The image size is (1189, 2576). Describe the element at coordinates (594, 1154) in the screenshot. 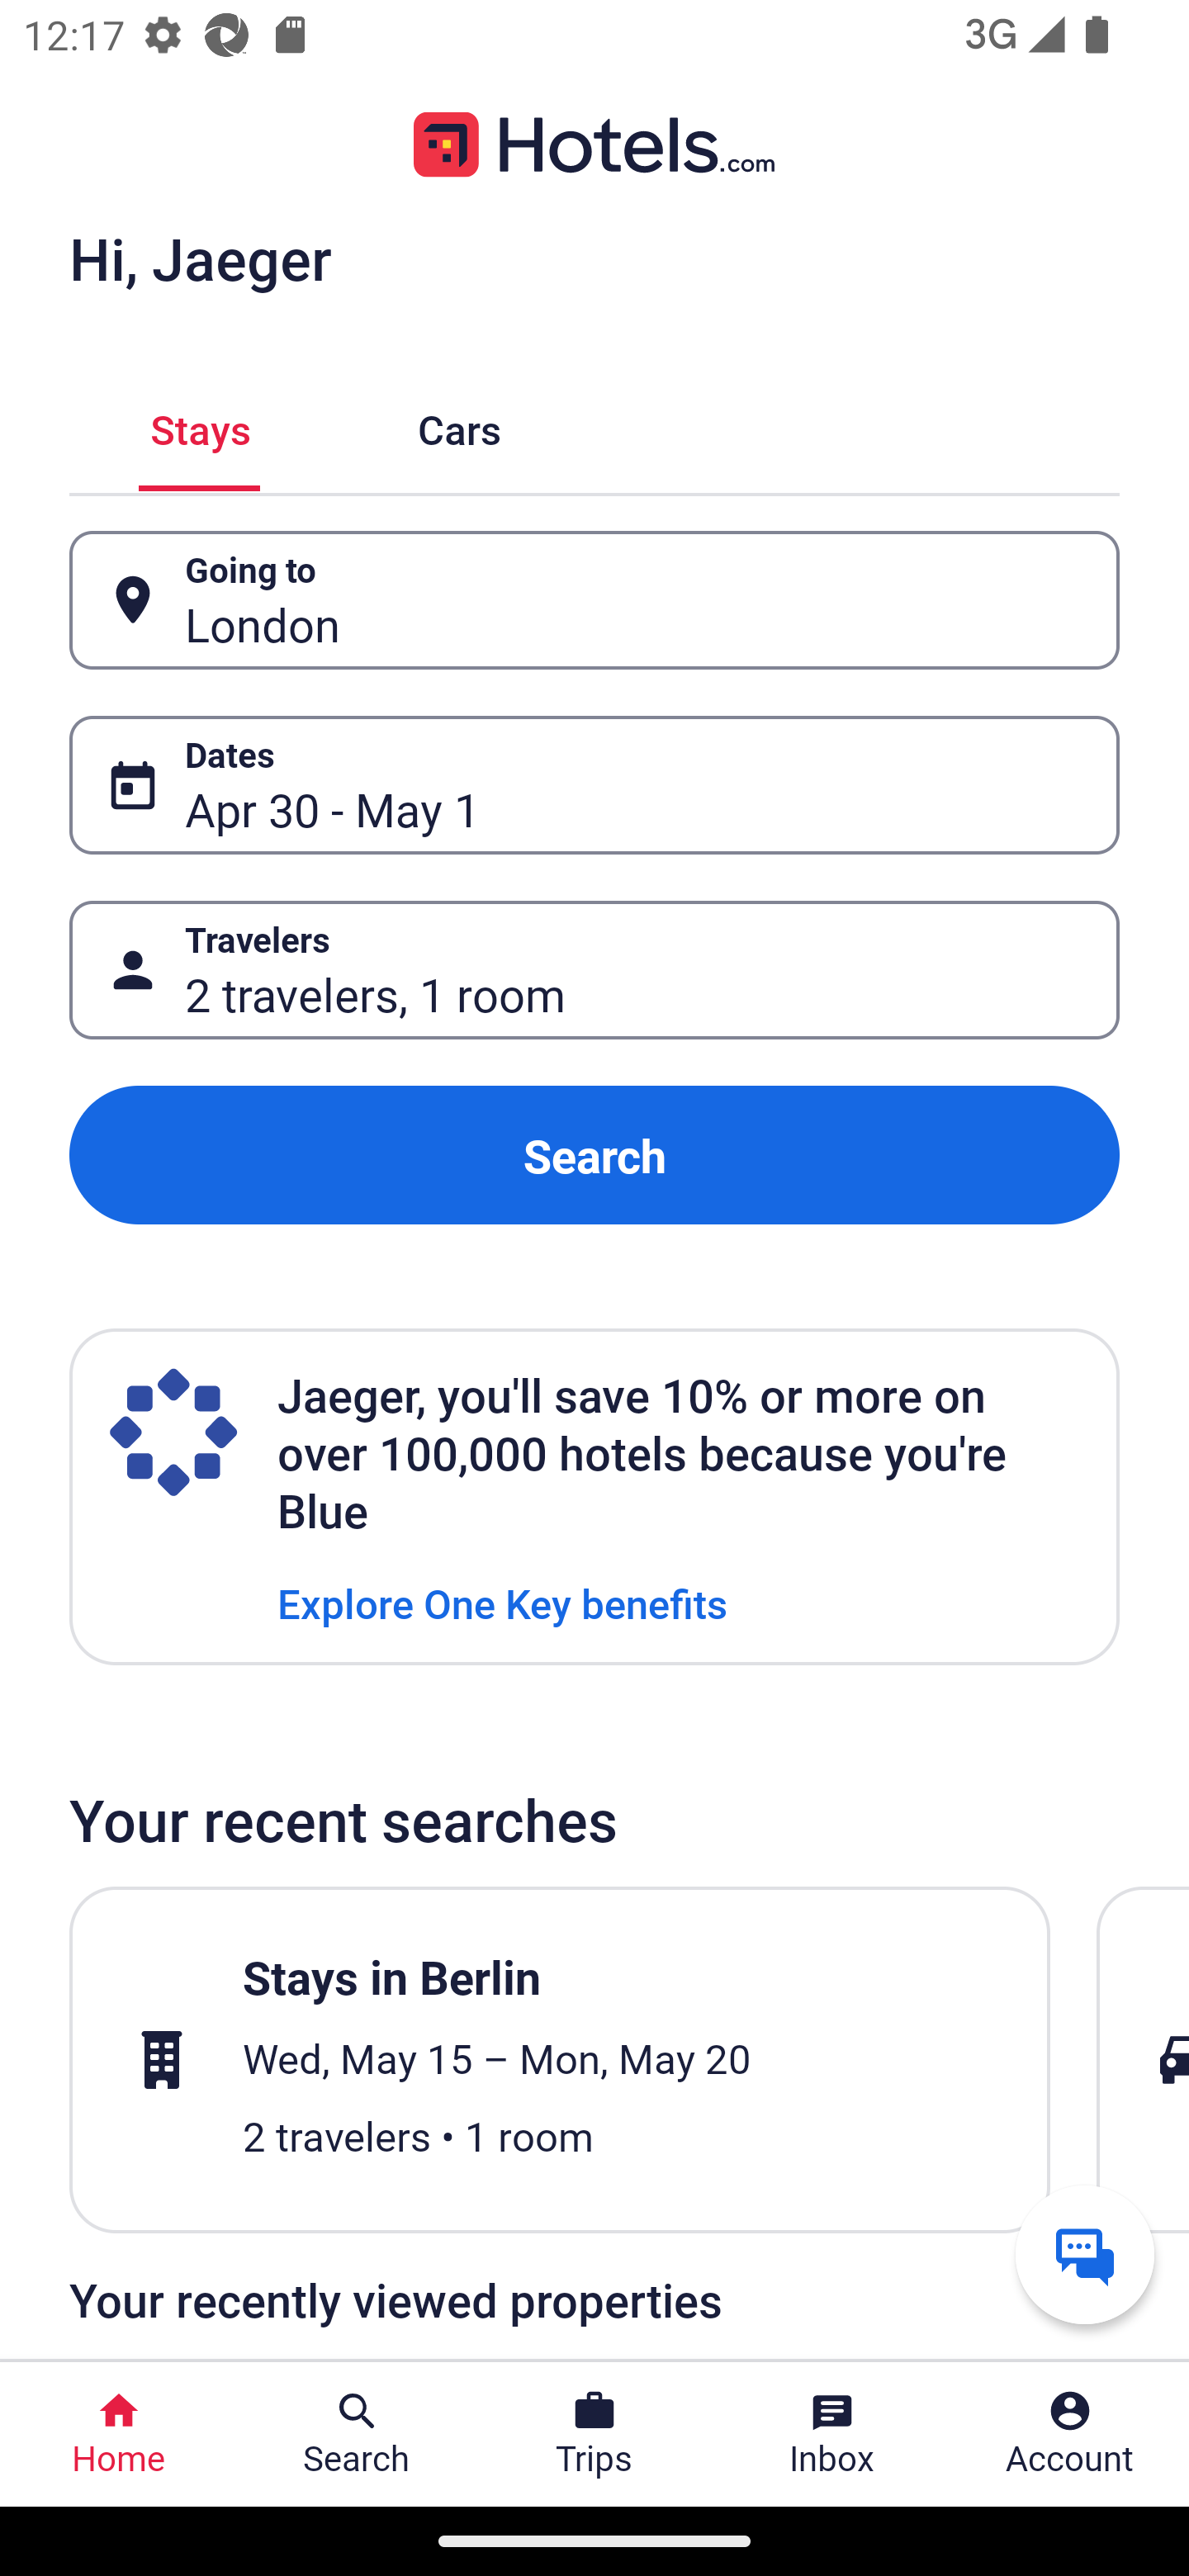

I see `Search` at that location.